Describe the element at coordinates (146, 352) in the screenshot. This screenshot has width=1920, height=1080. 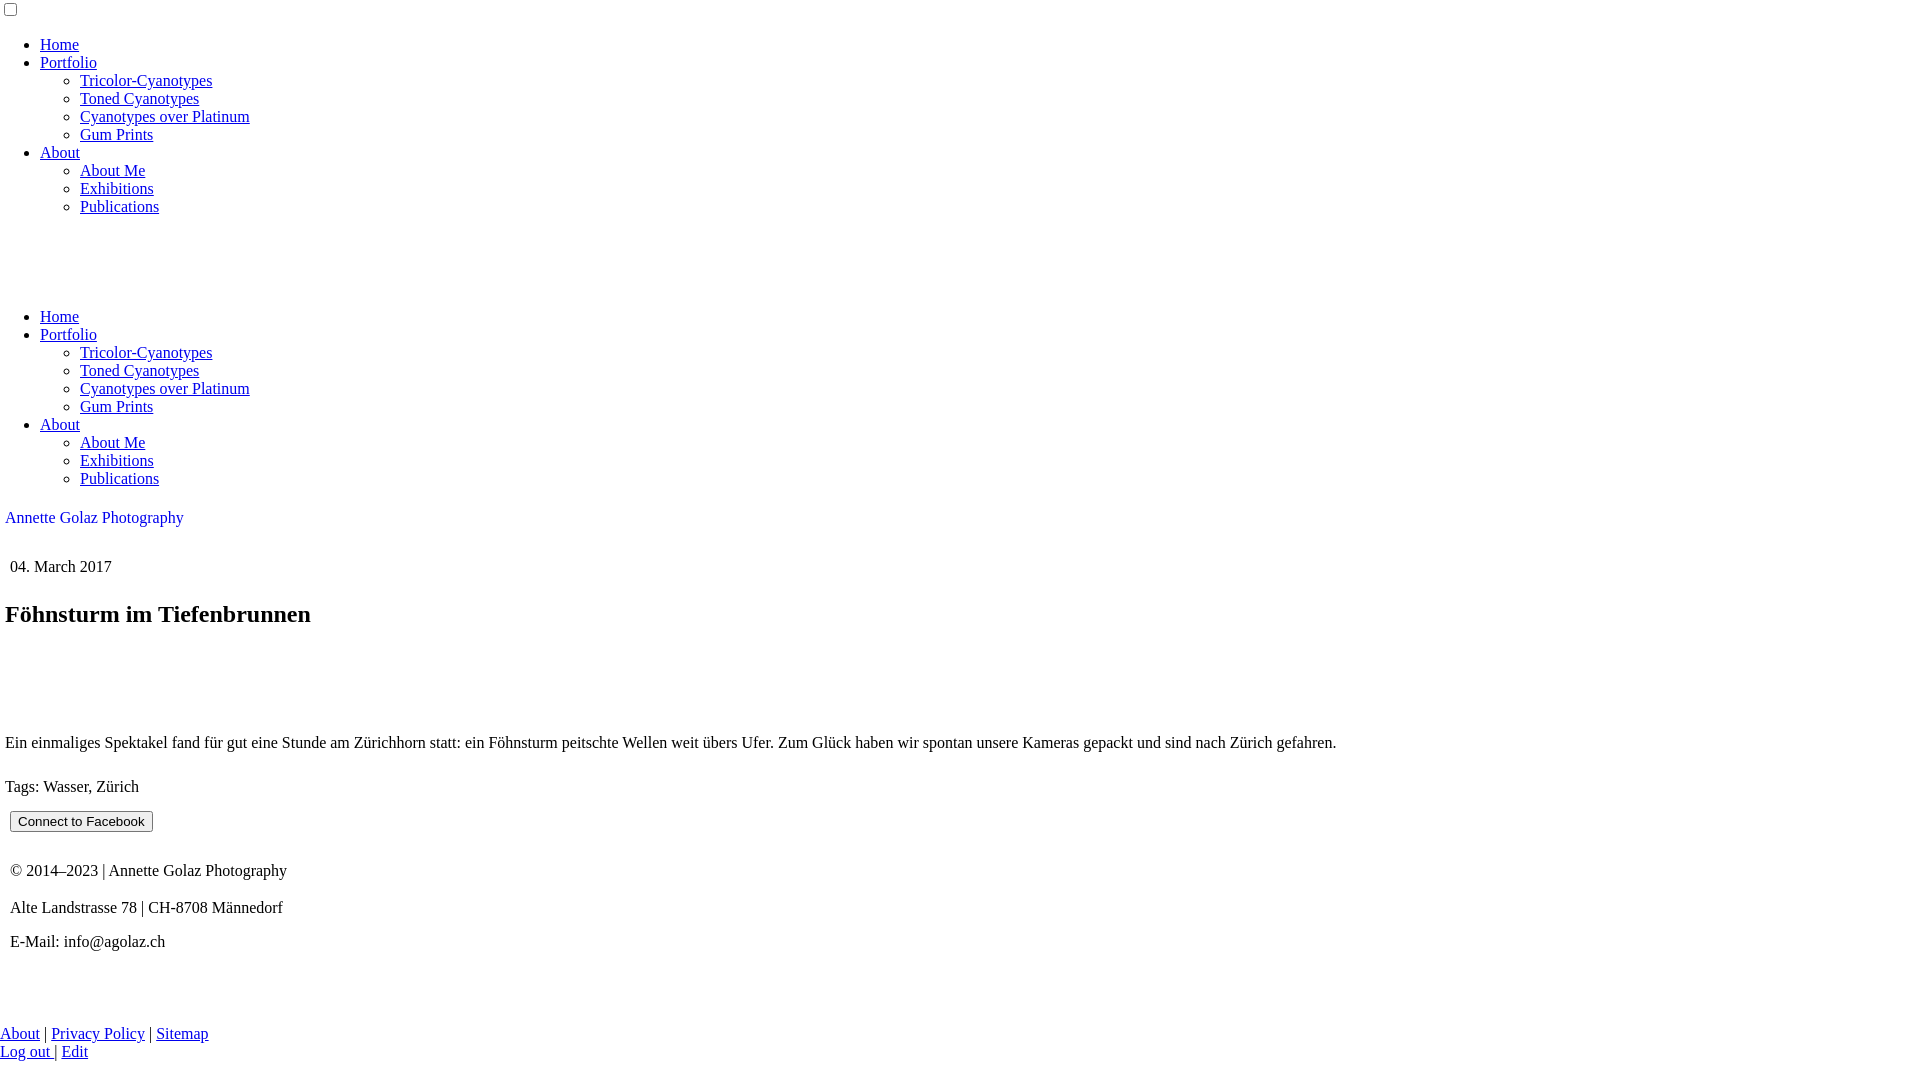
I see `Tricolor-Cyanotypes` at that location.